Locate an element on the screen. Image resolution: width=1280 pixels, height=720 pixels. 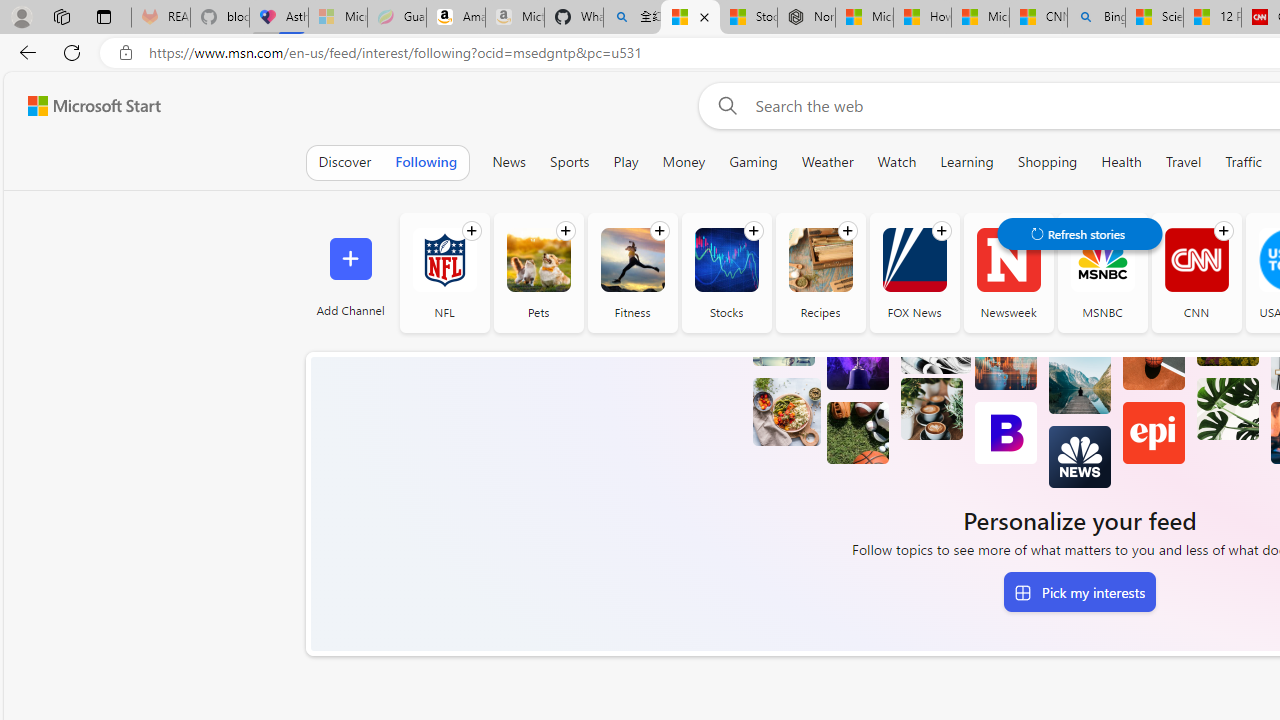
Fitness is located at coordinates (632, 260).